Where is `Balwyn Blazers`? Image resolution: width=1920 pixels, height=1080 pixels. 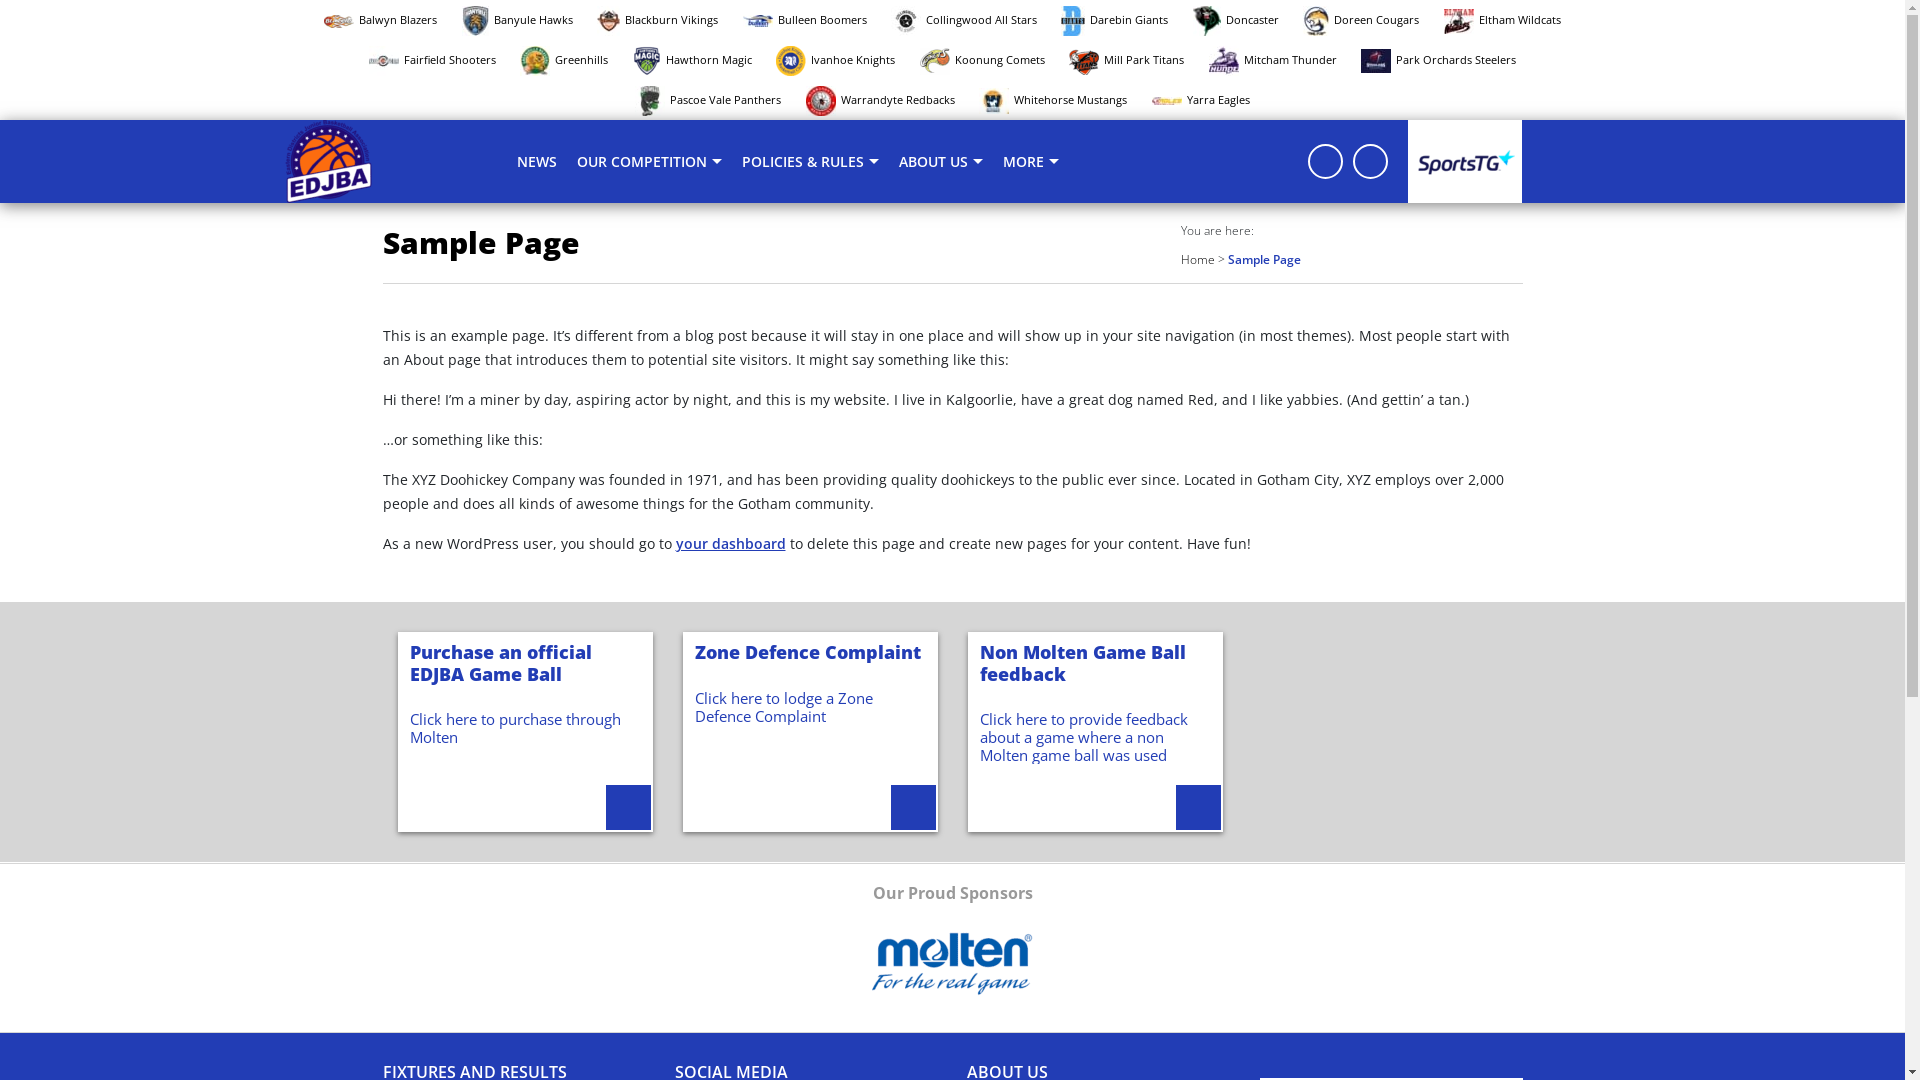
Balwyn Blazers is located at coordinates (390, 20).